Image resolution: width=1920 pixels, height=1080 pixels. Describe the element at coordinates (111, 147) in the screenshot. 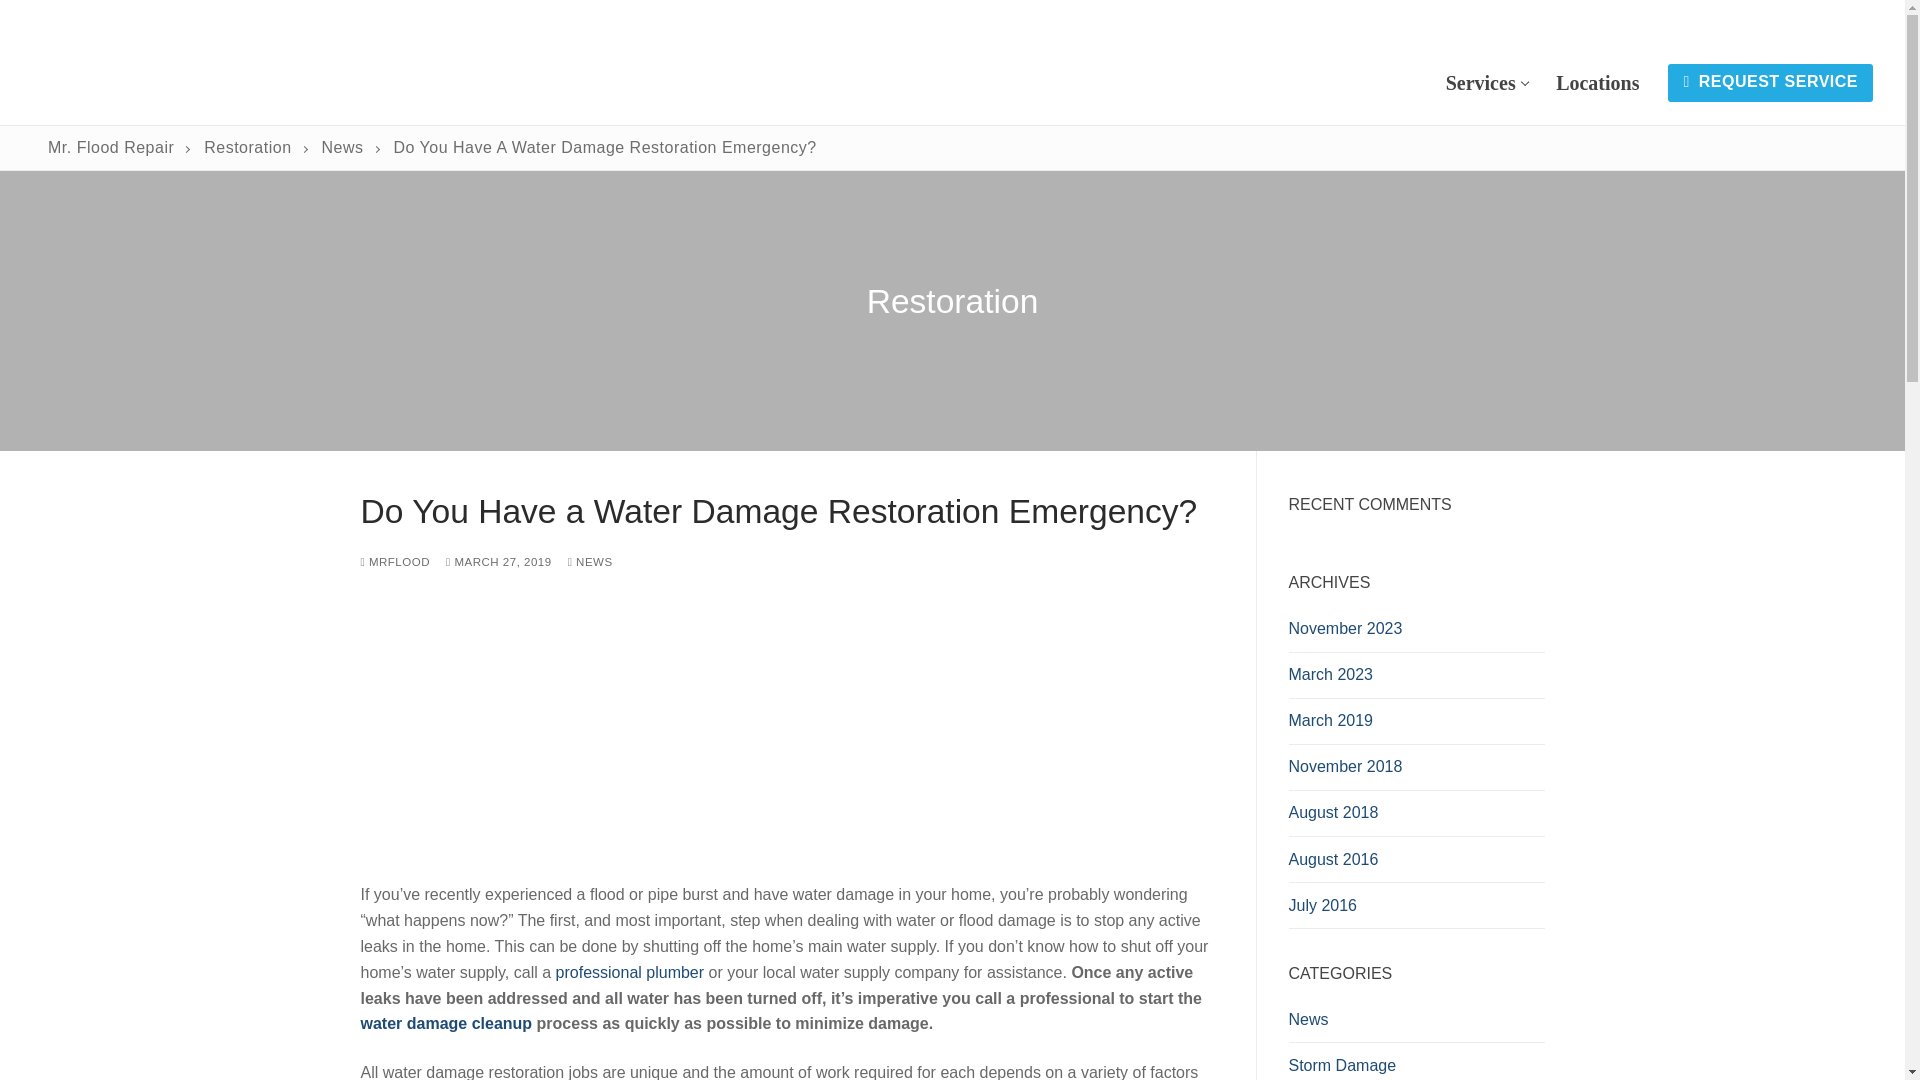

I see `Mr. Flood Repair` at that location.